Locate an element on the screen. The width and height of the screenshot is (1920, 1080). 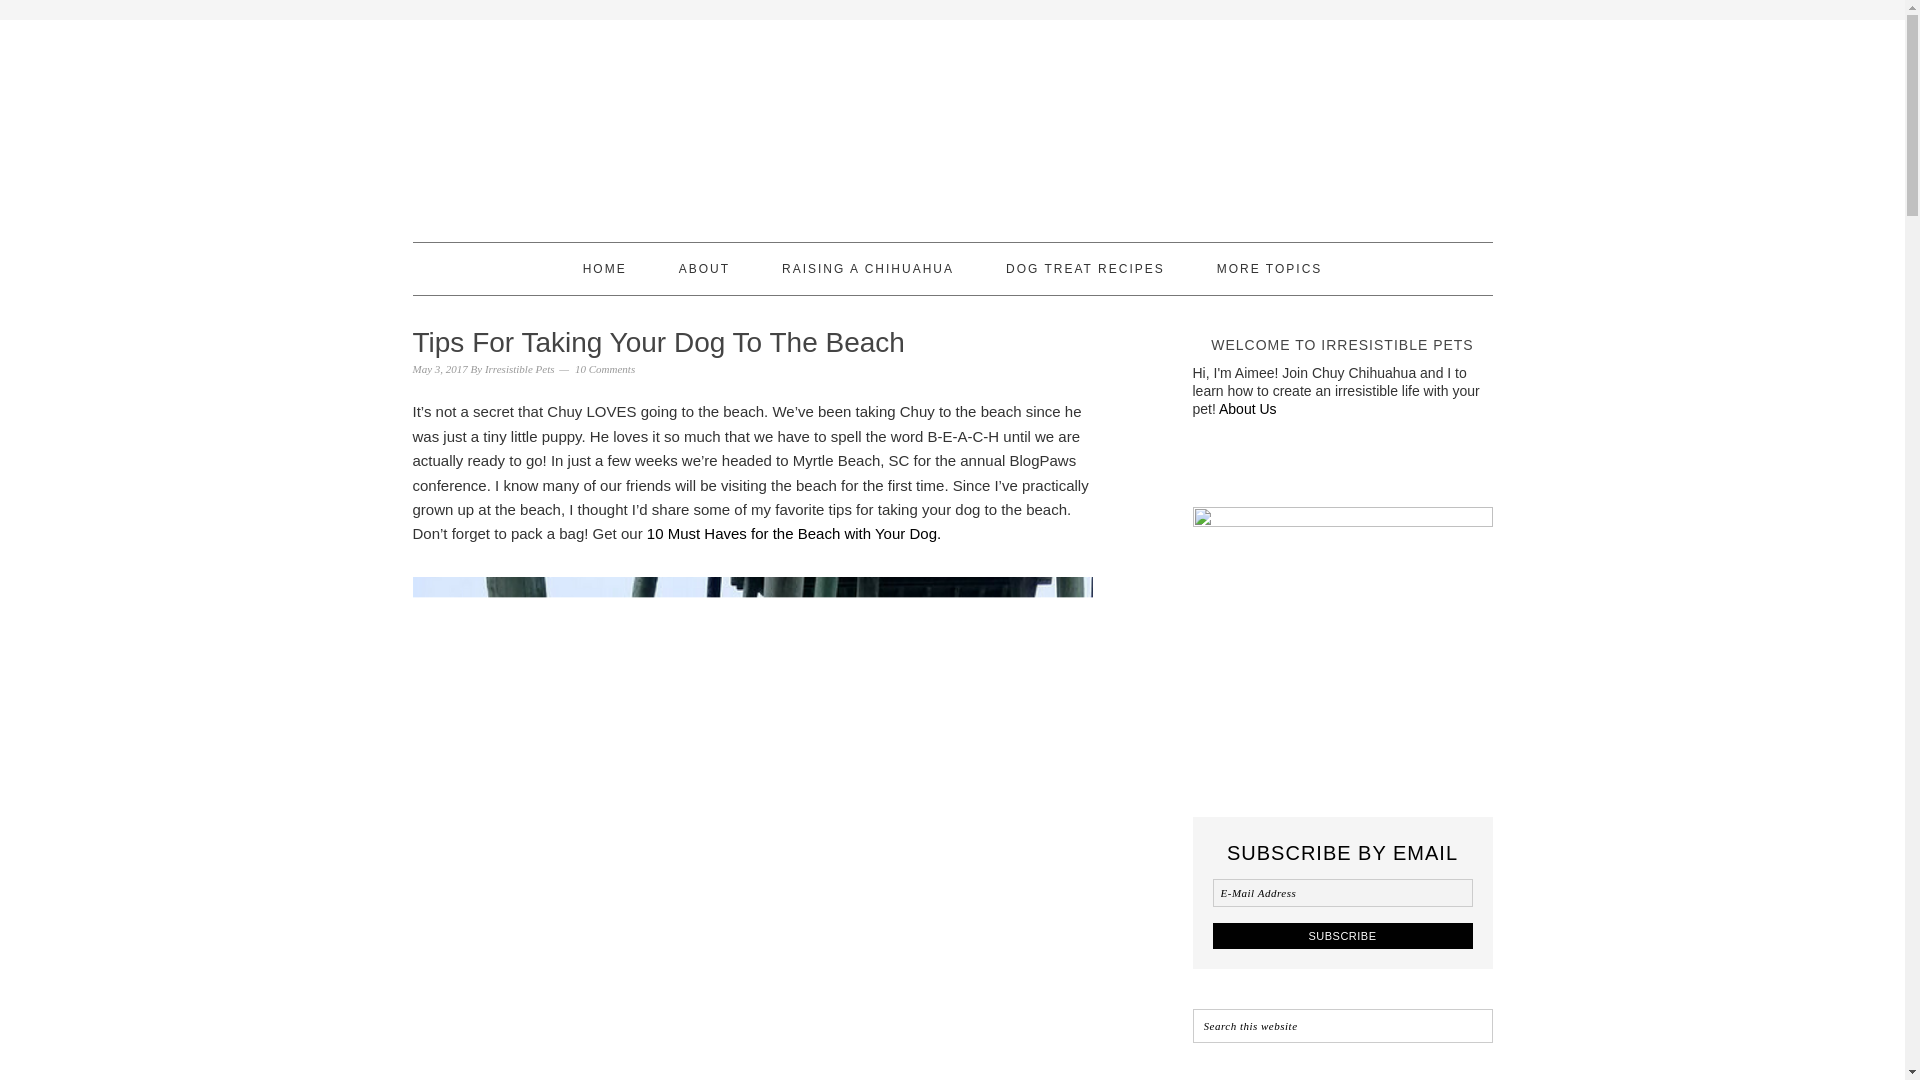
DOG TREAT RECIPES is located at coordinates (1086, 268).